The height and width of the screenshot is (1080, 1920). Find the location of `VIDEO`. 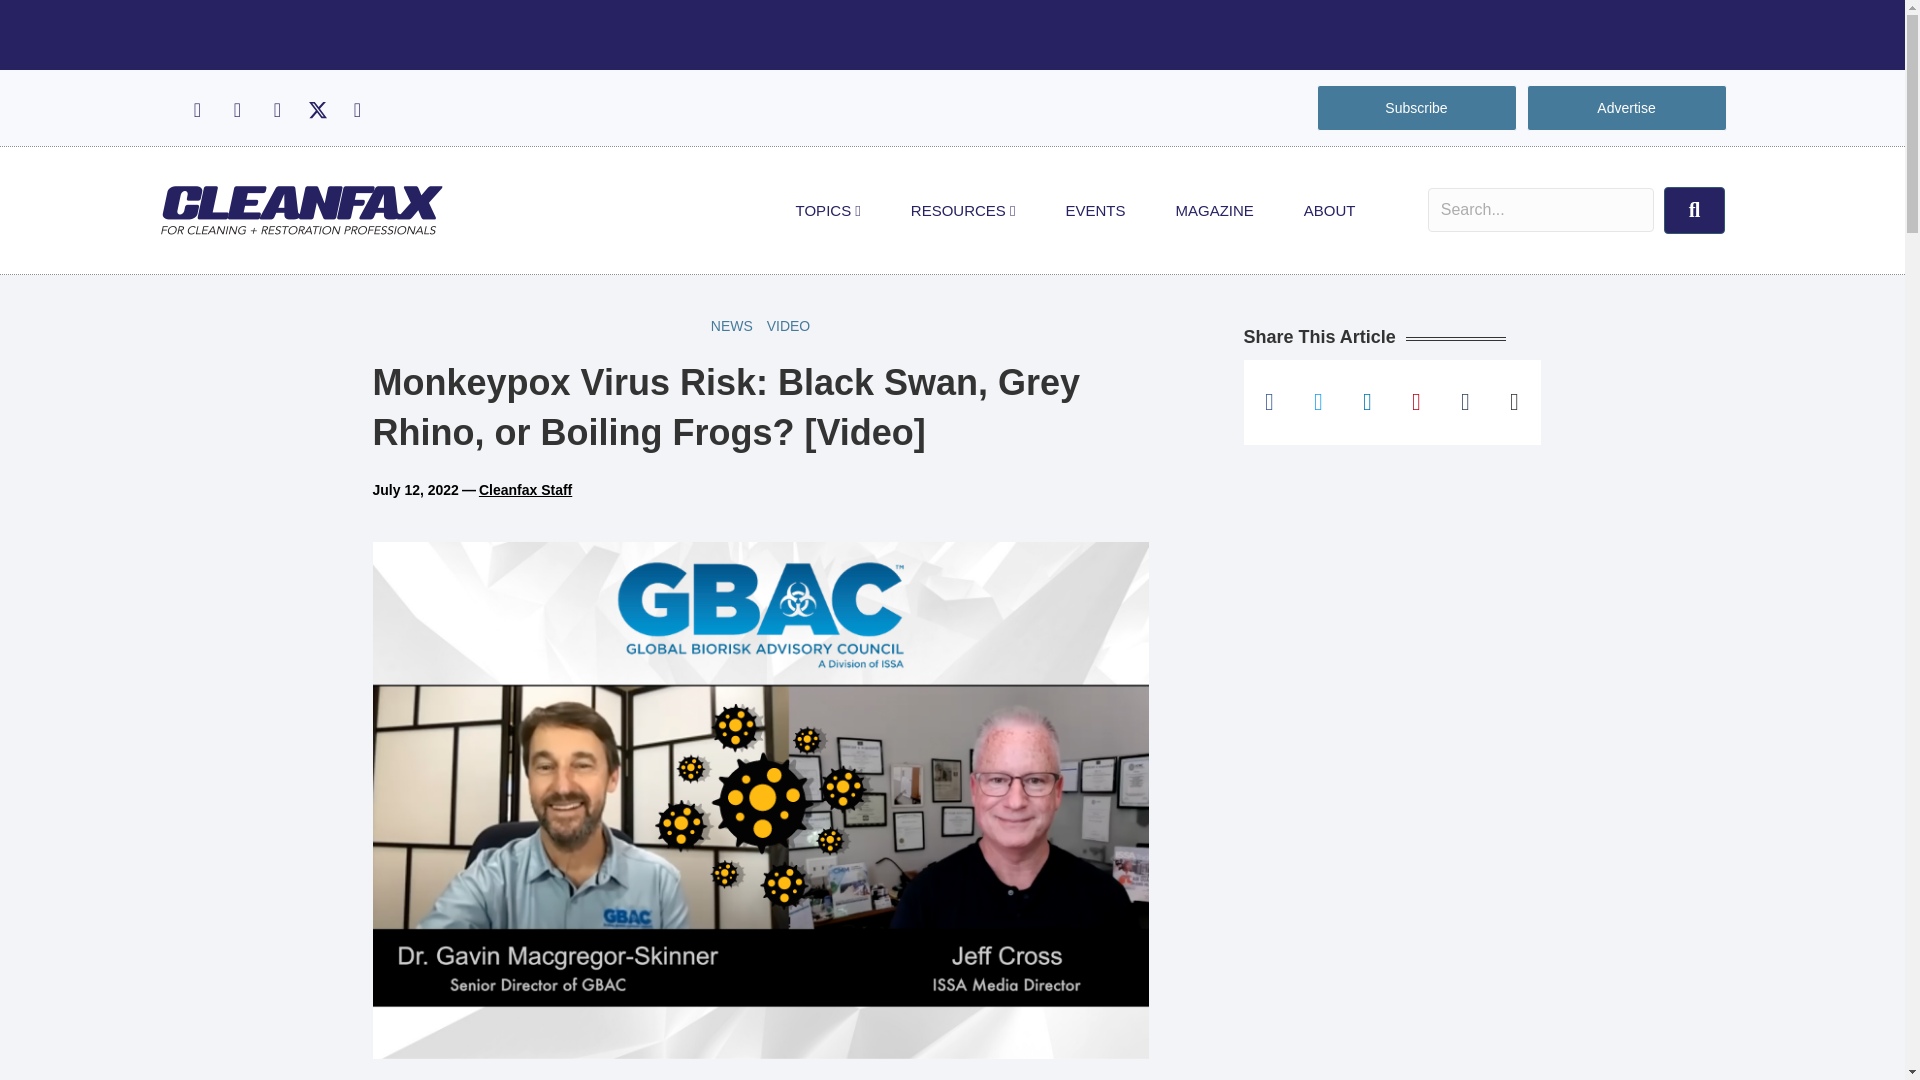

VIDEO is located at coordinates (789, 326).